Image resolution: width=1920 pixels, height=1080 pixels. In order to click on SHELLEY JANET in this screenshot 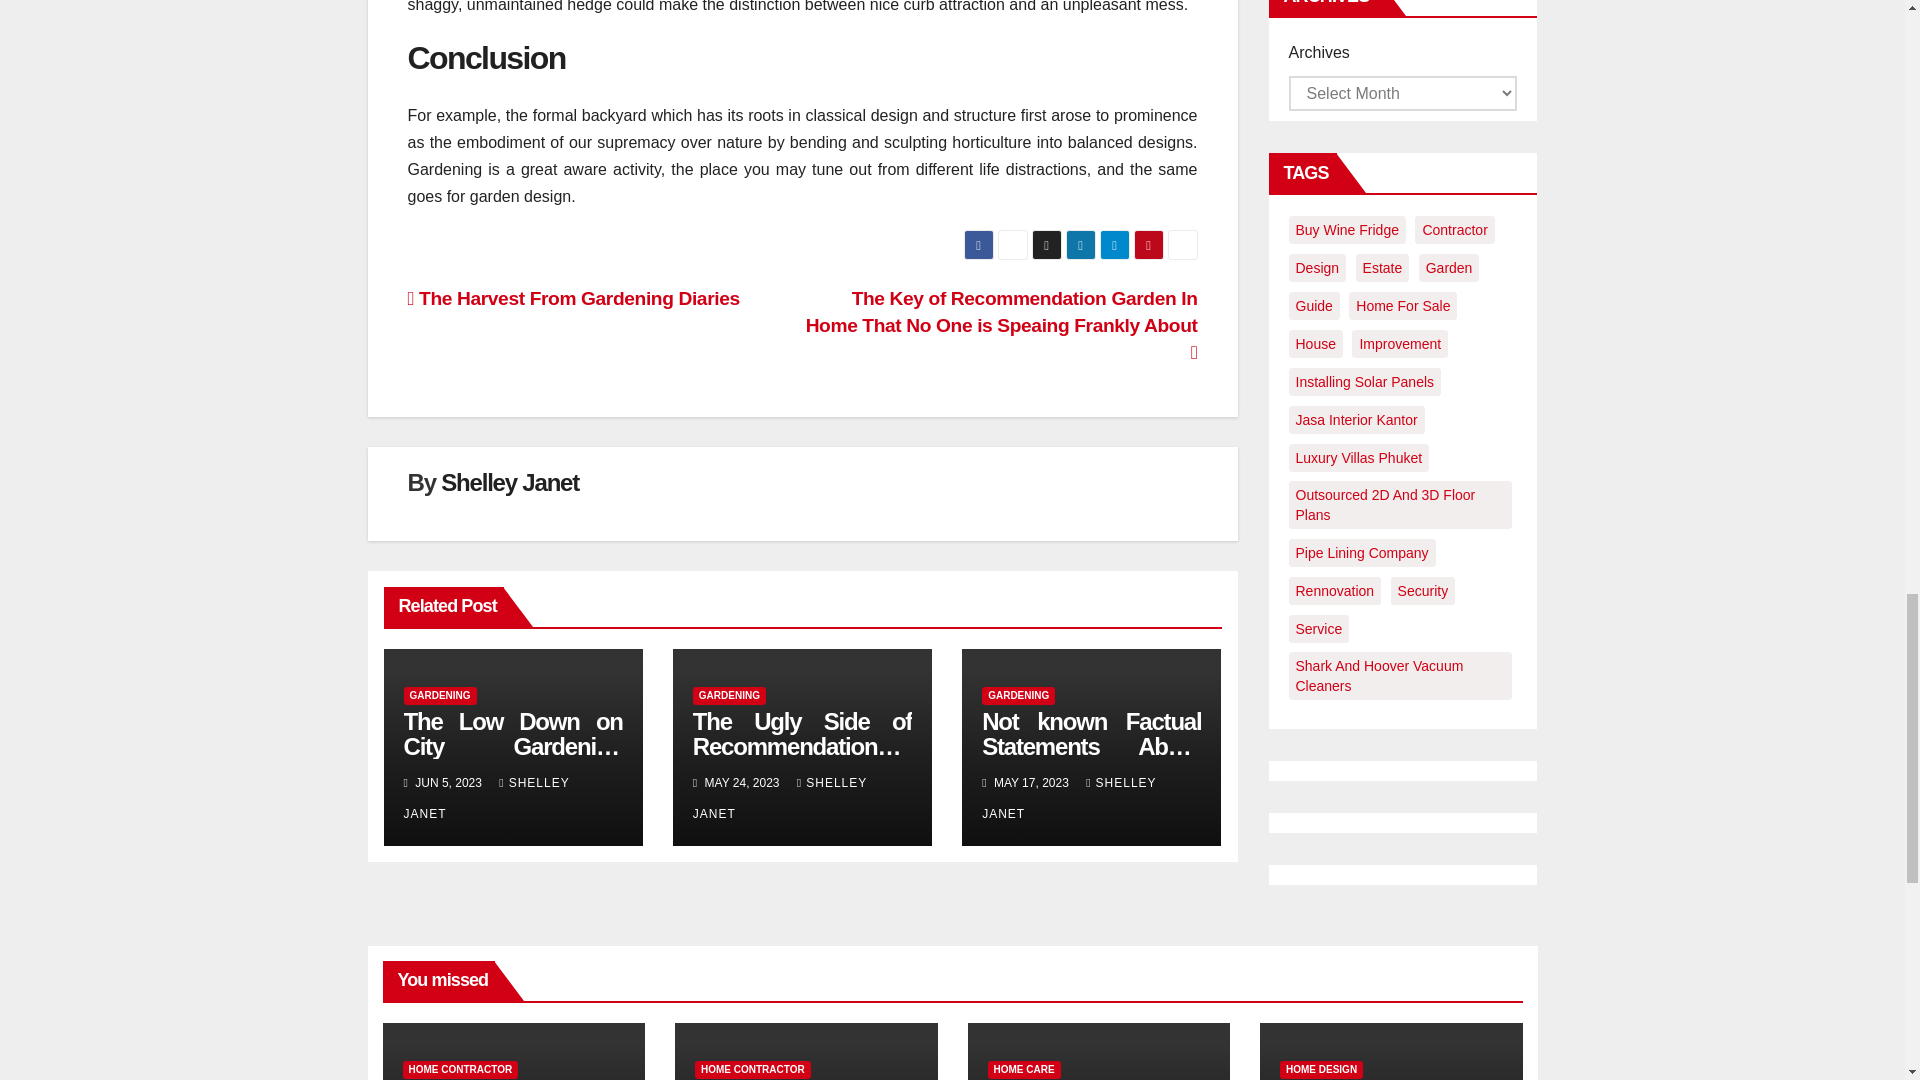, I will do `click(486, 798)`.